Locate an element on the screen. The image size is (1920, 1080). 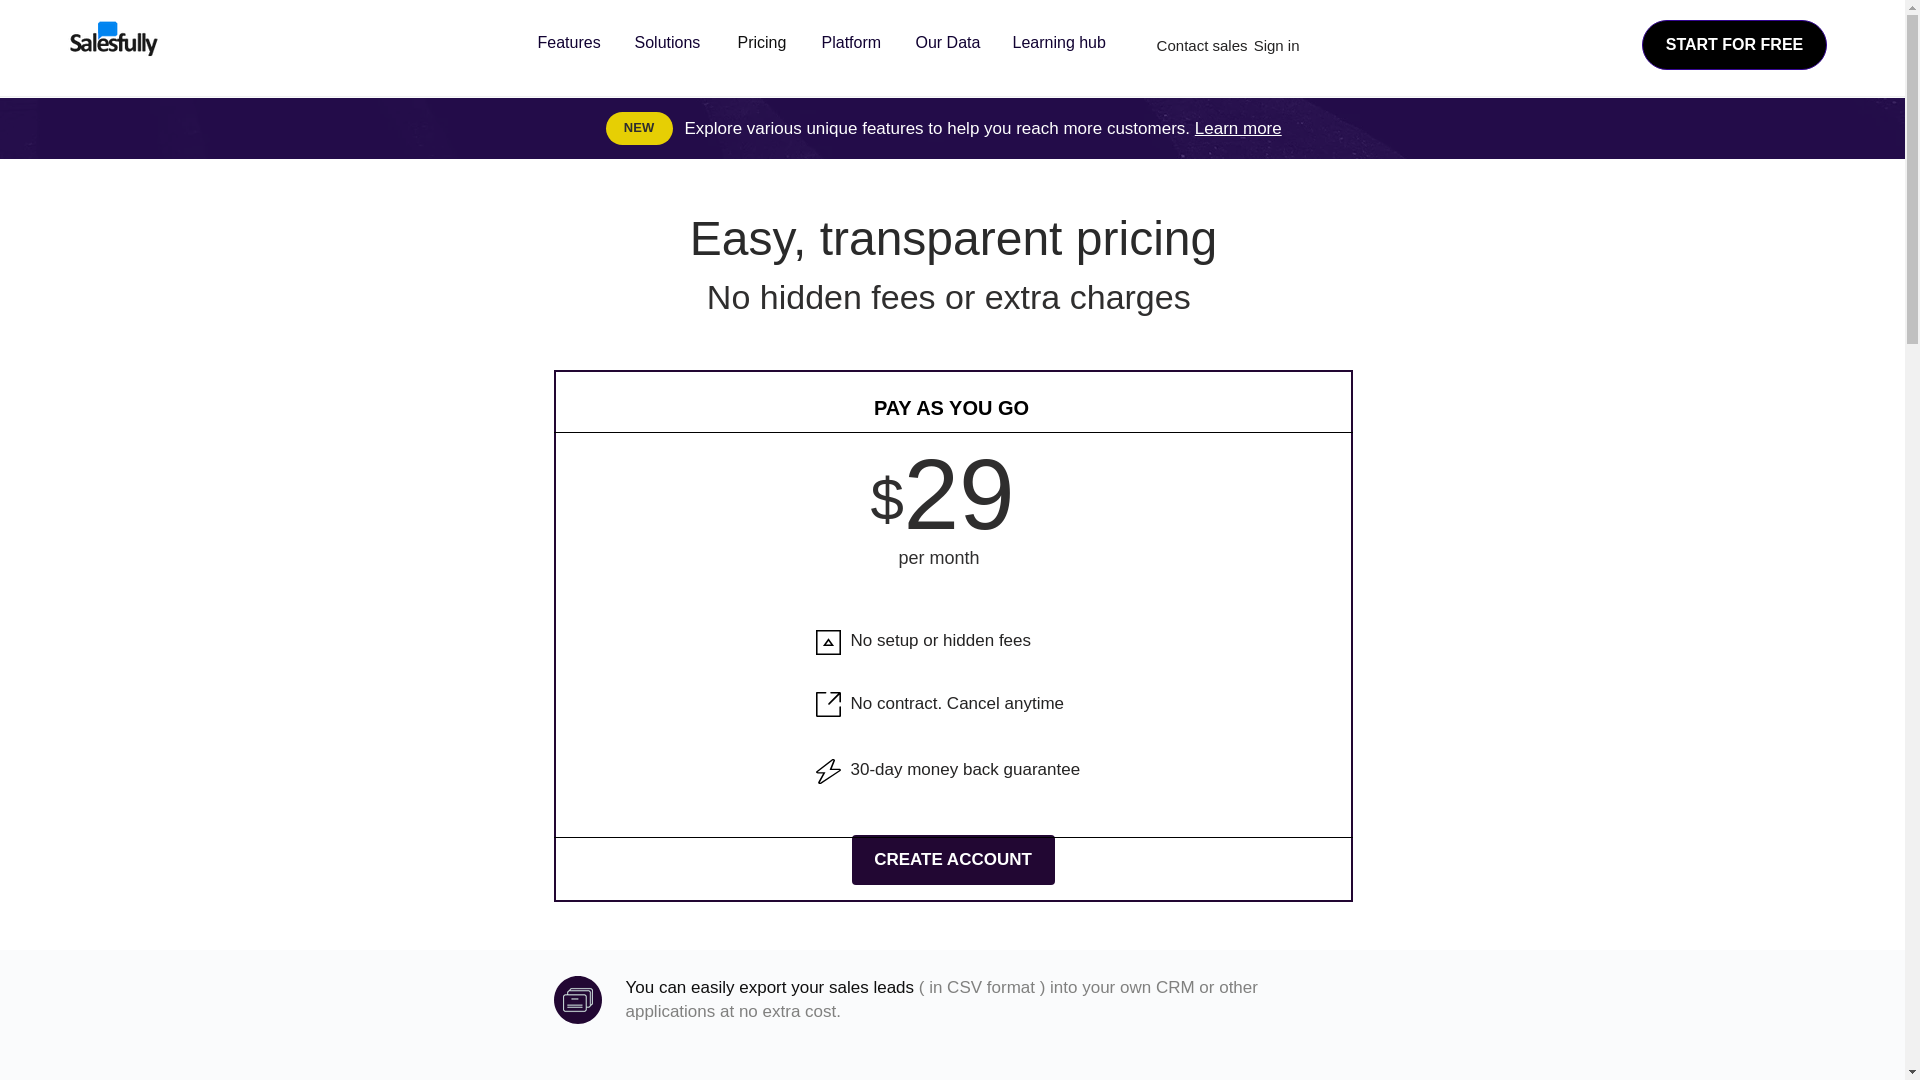
Learning hub is located at coordinates (1064, 42).